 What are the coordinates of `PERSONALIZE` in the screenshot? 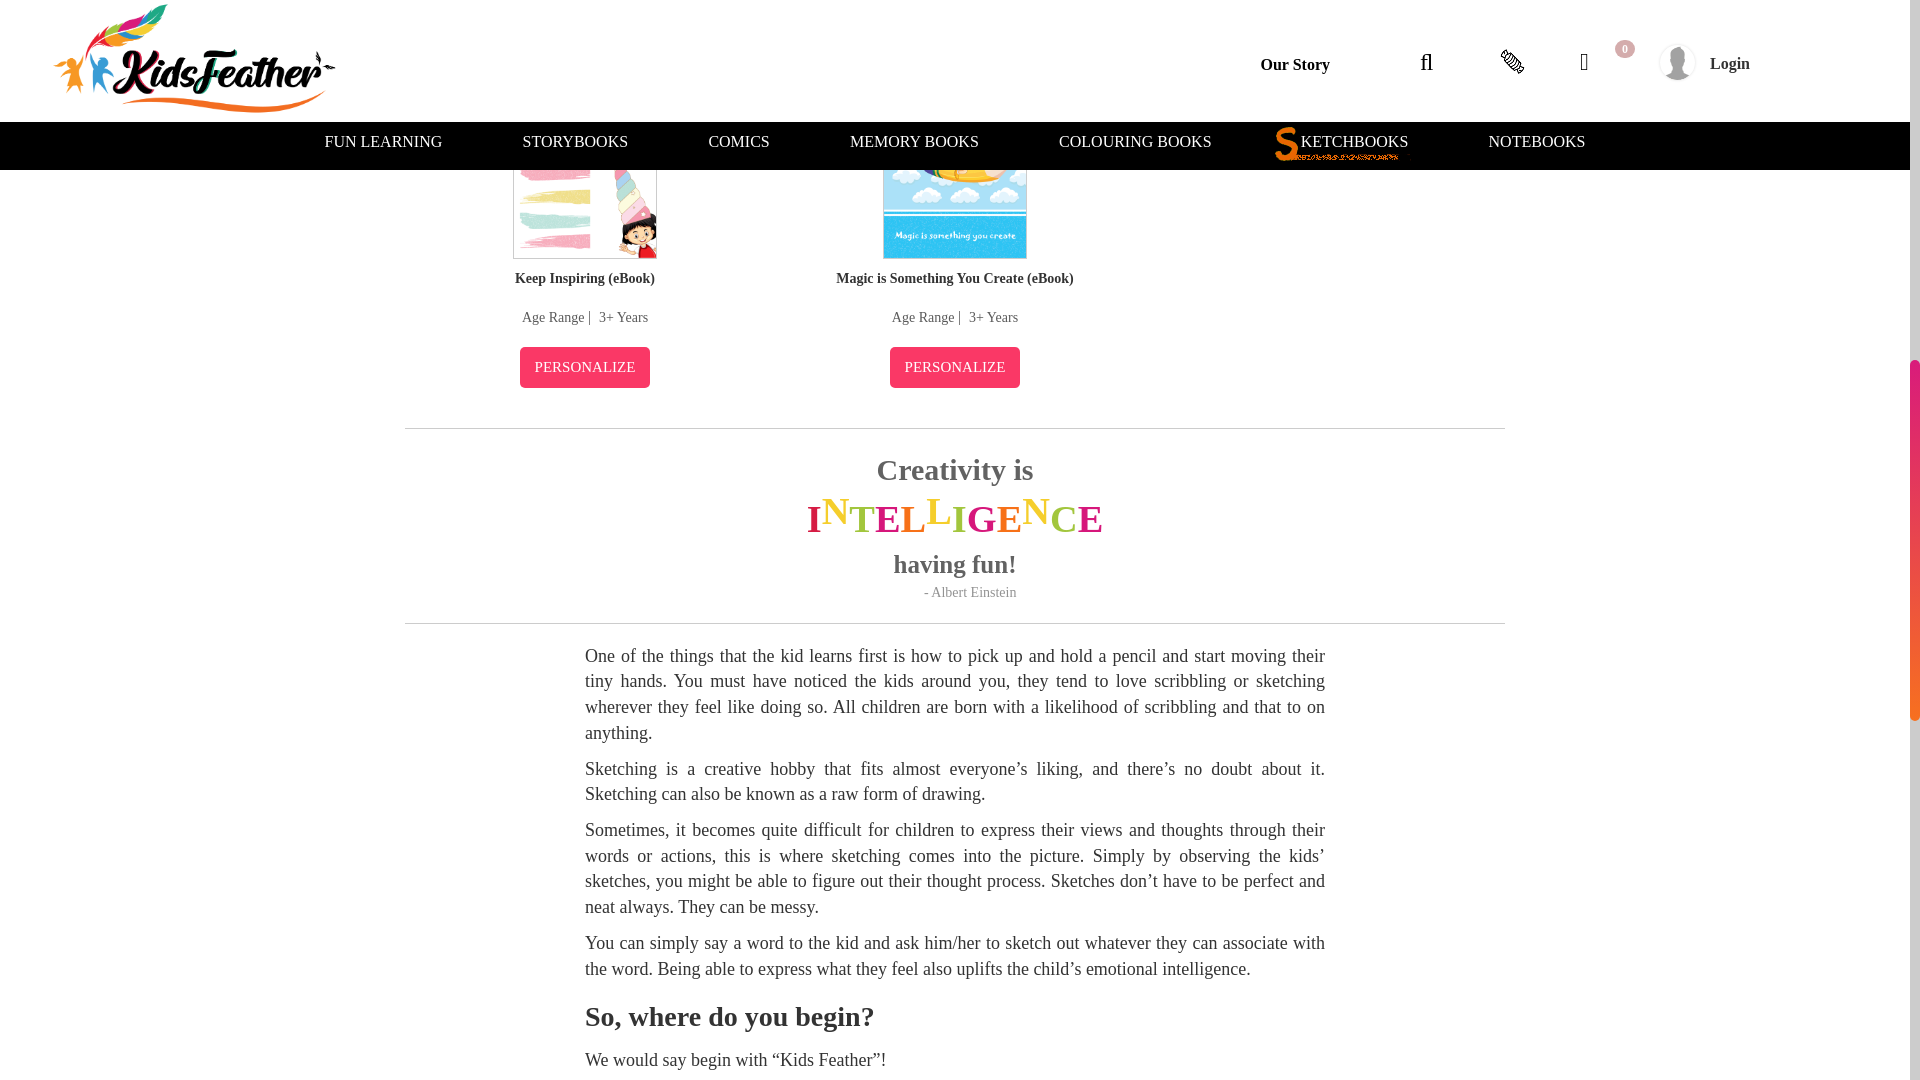 It's located at (585, 366).